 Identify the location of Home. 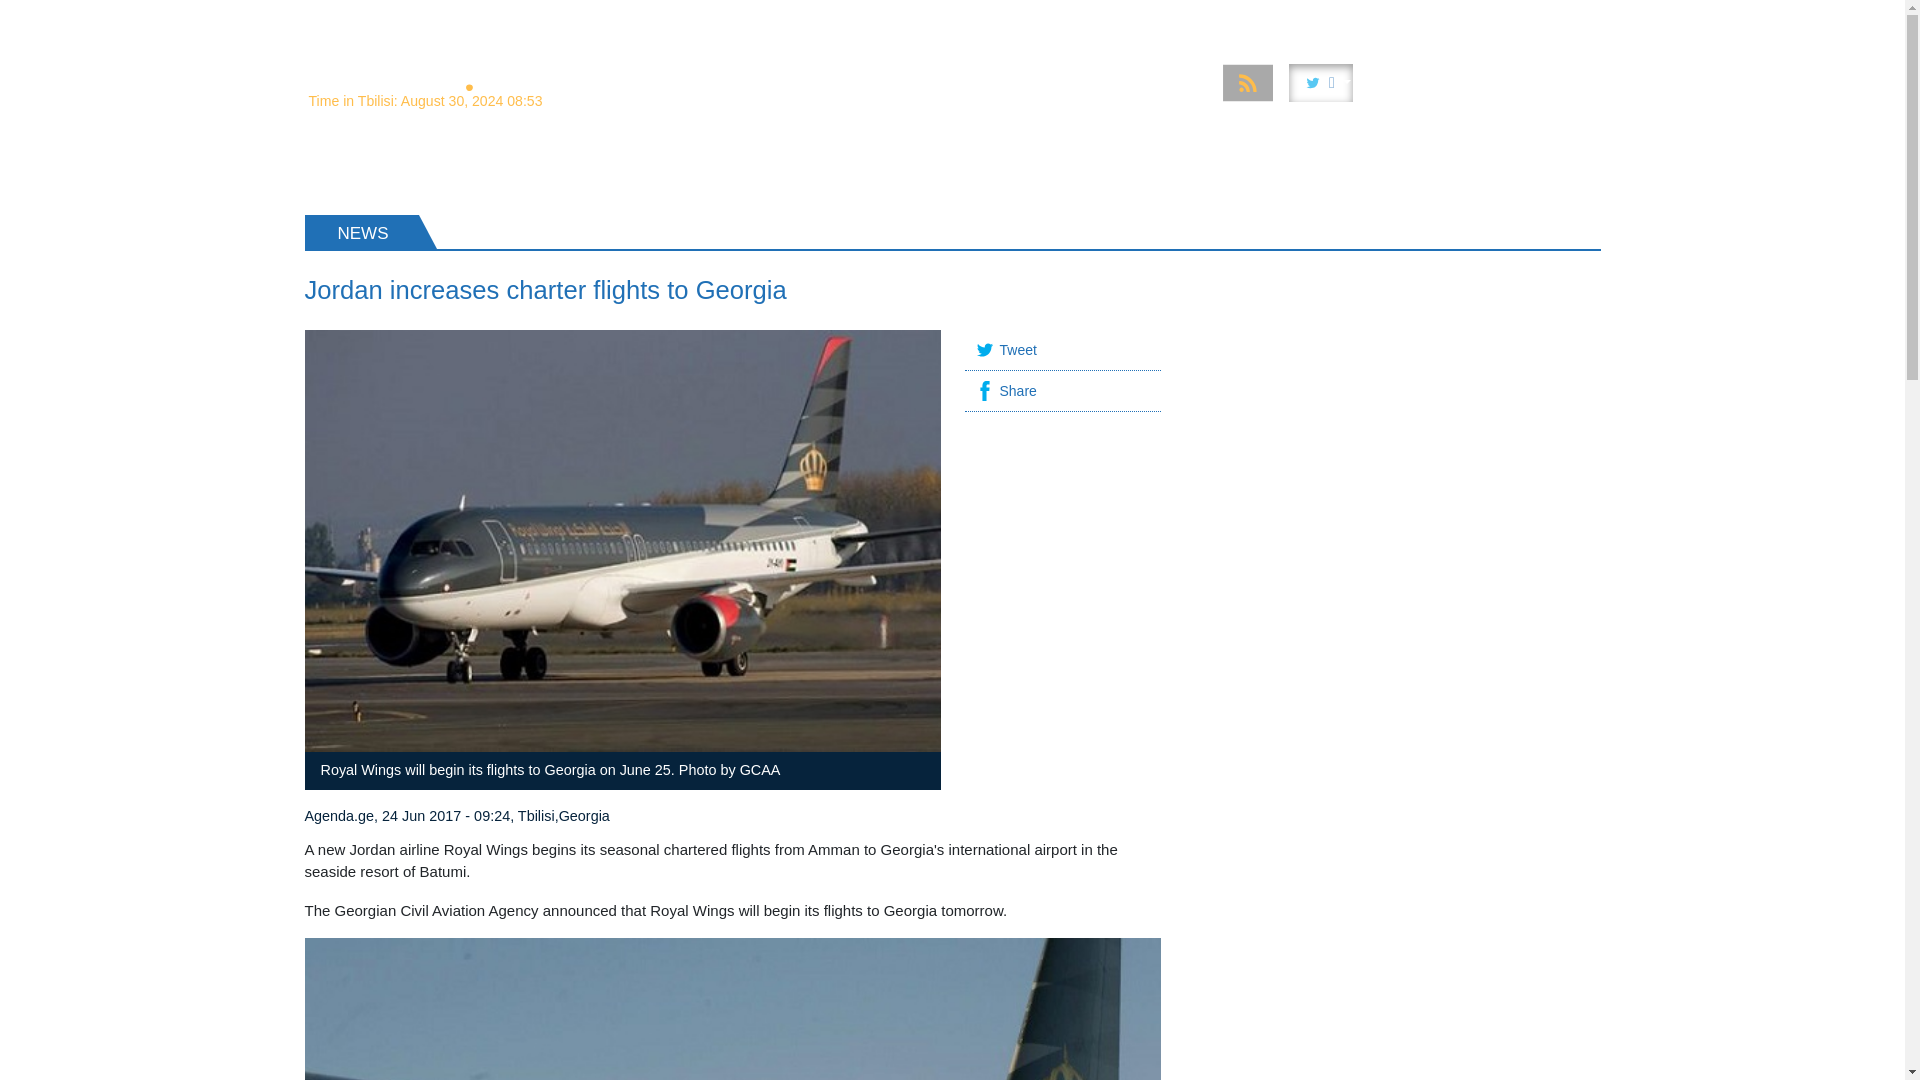
(676, 18).